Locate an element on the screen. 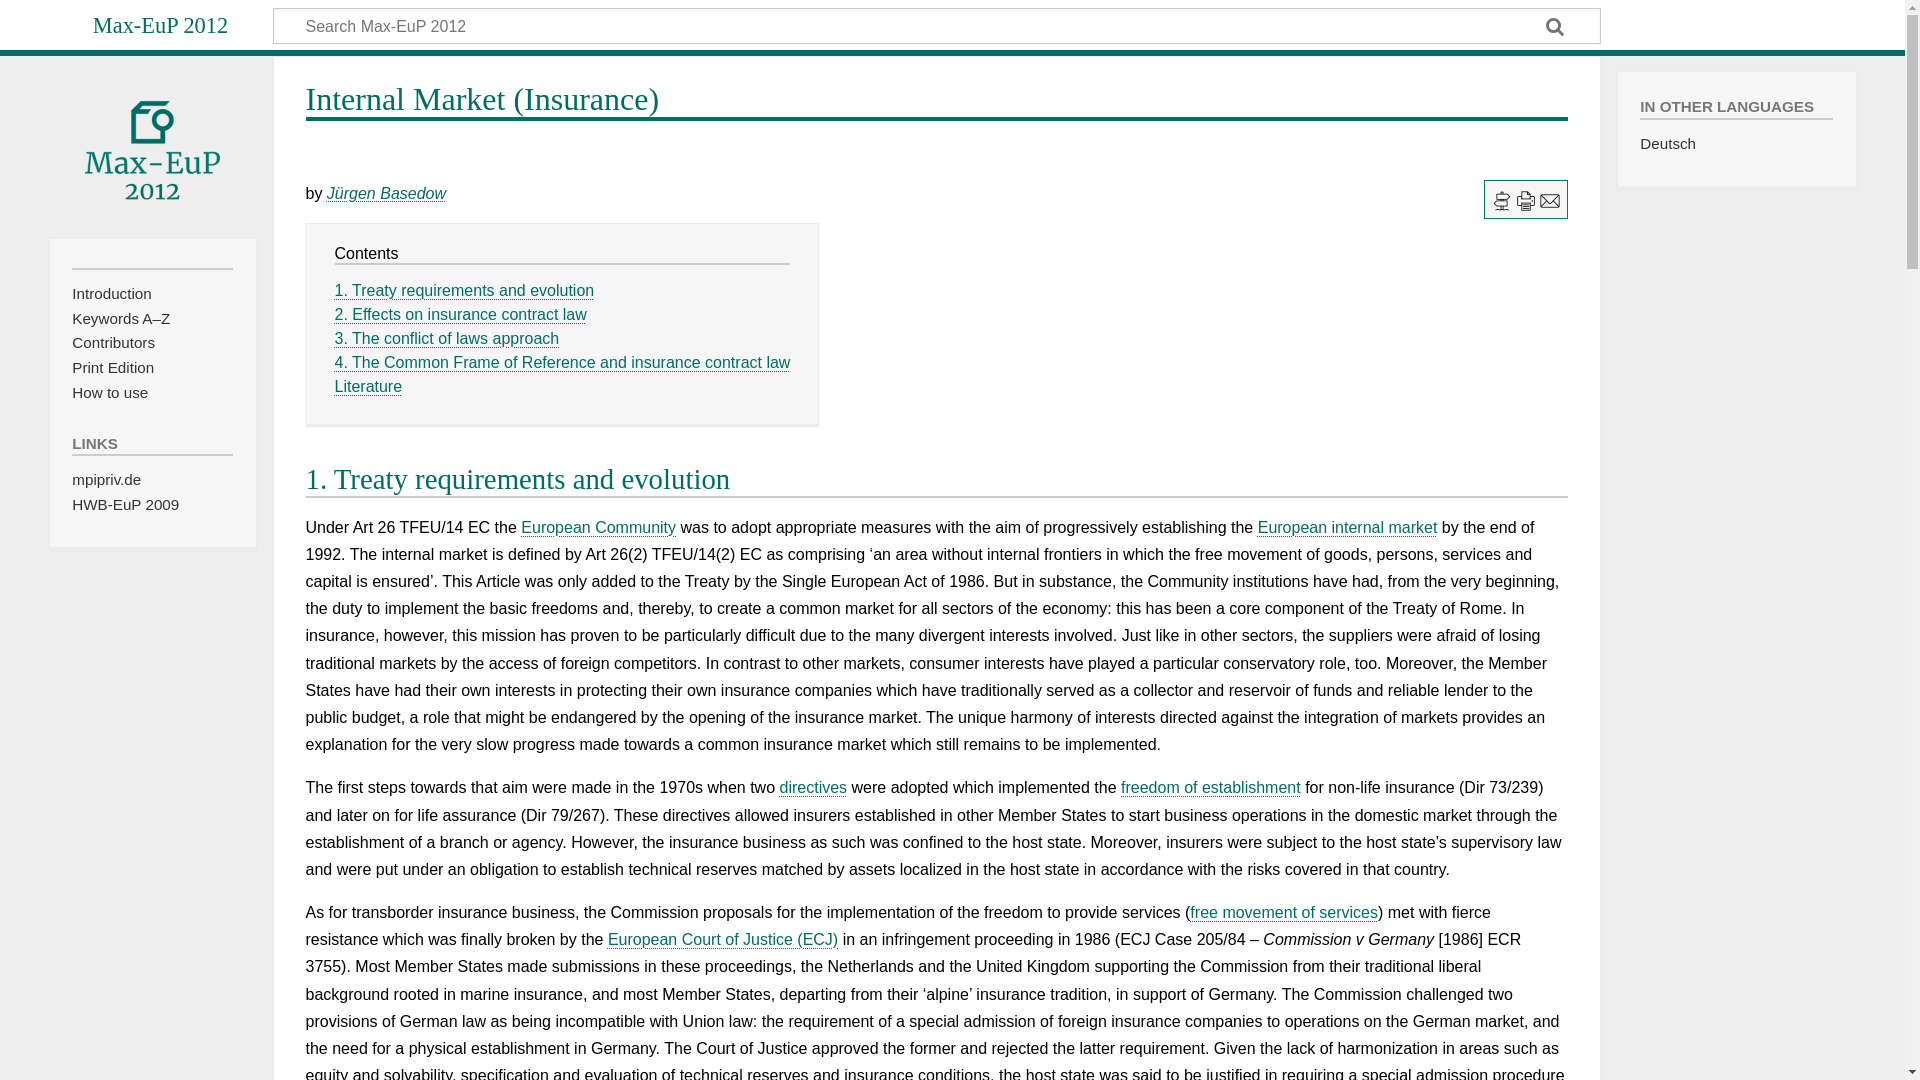 The image size is (1920, 1080). Free Movement of Services is located at coordinates (1284, 912).